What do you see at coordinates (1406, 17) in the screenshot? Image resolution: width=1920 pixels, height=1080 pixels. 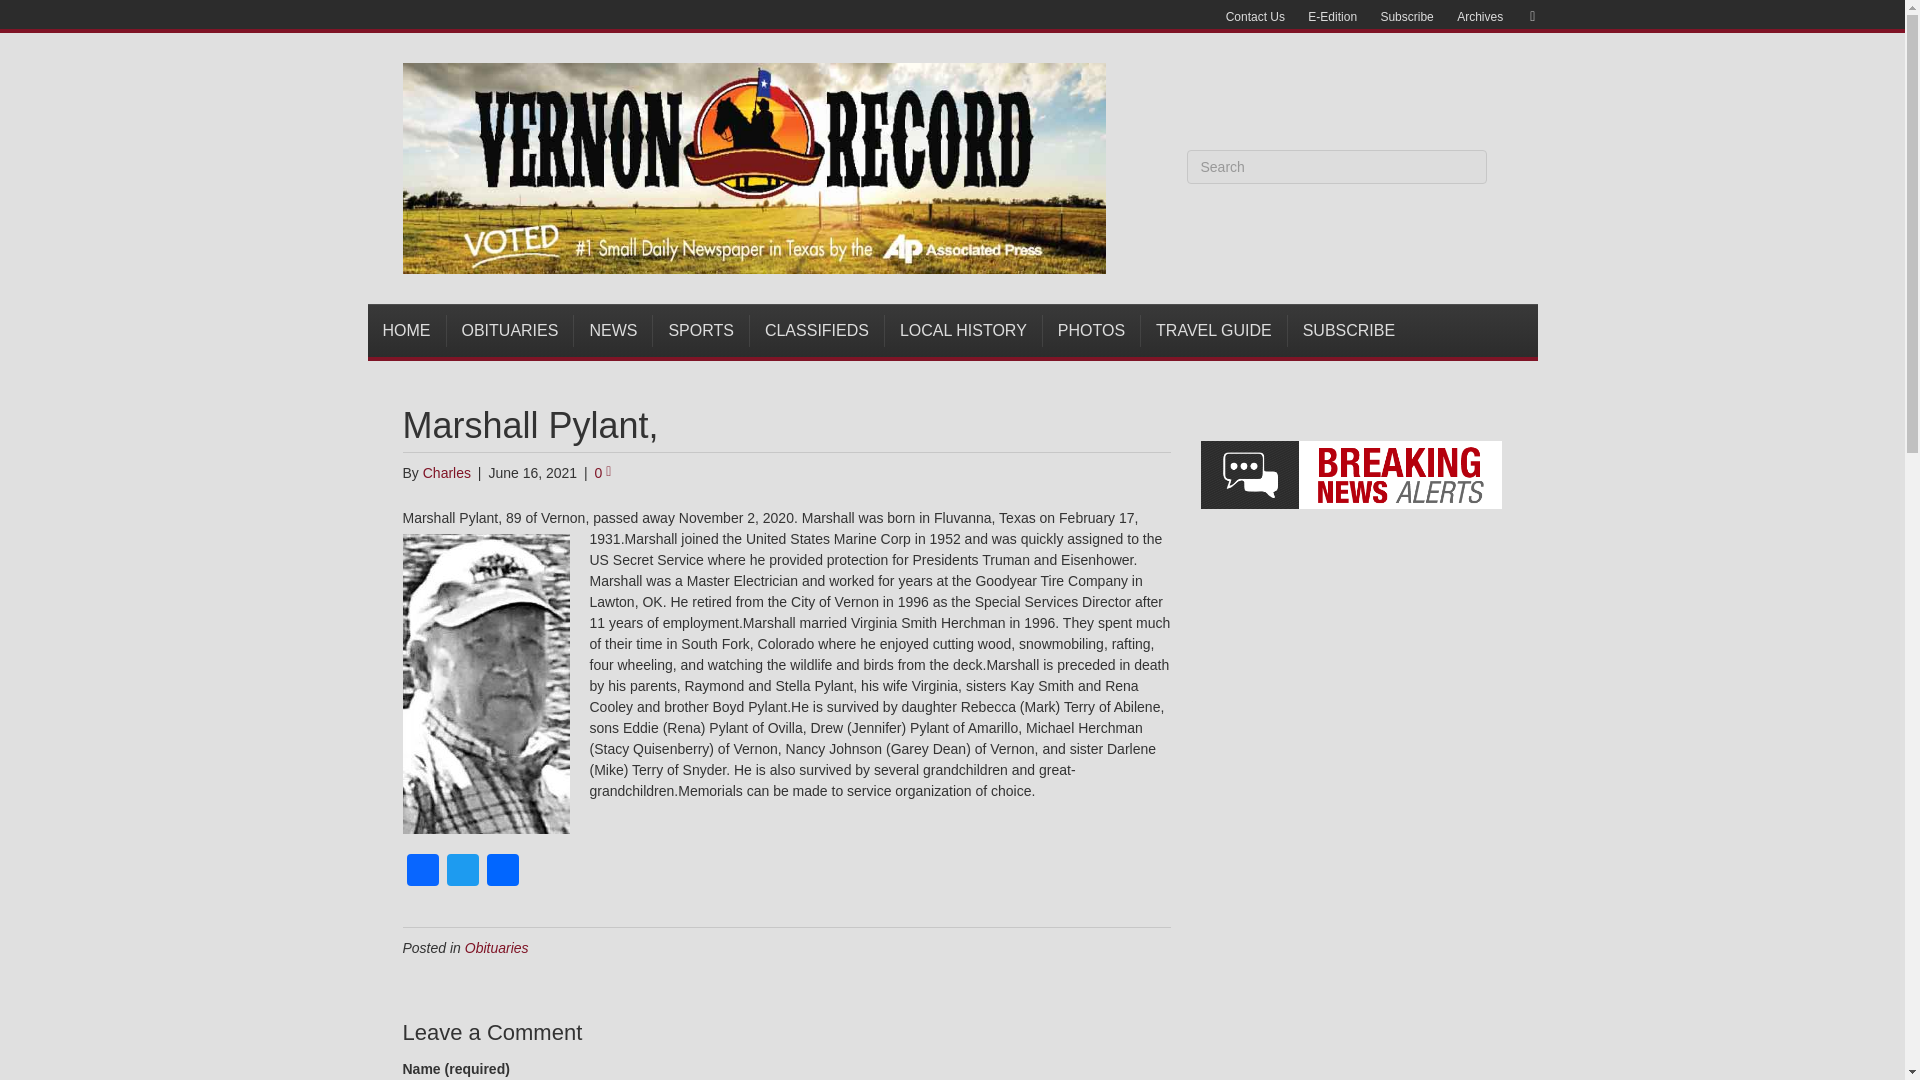 I see `Subscribe` at bounding box center [1406, 17].